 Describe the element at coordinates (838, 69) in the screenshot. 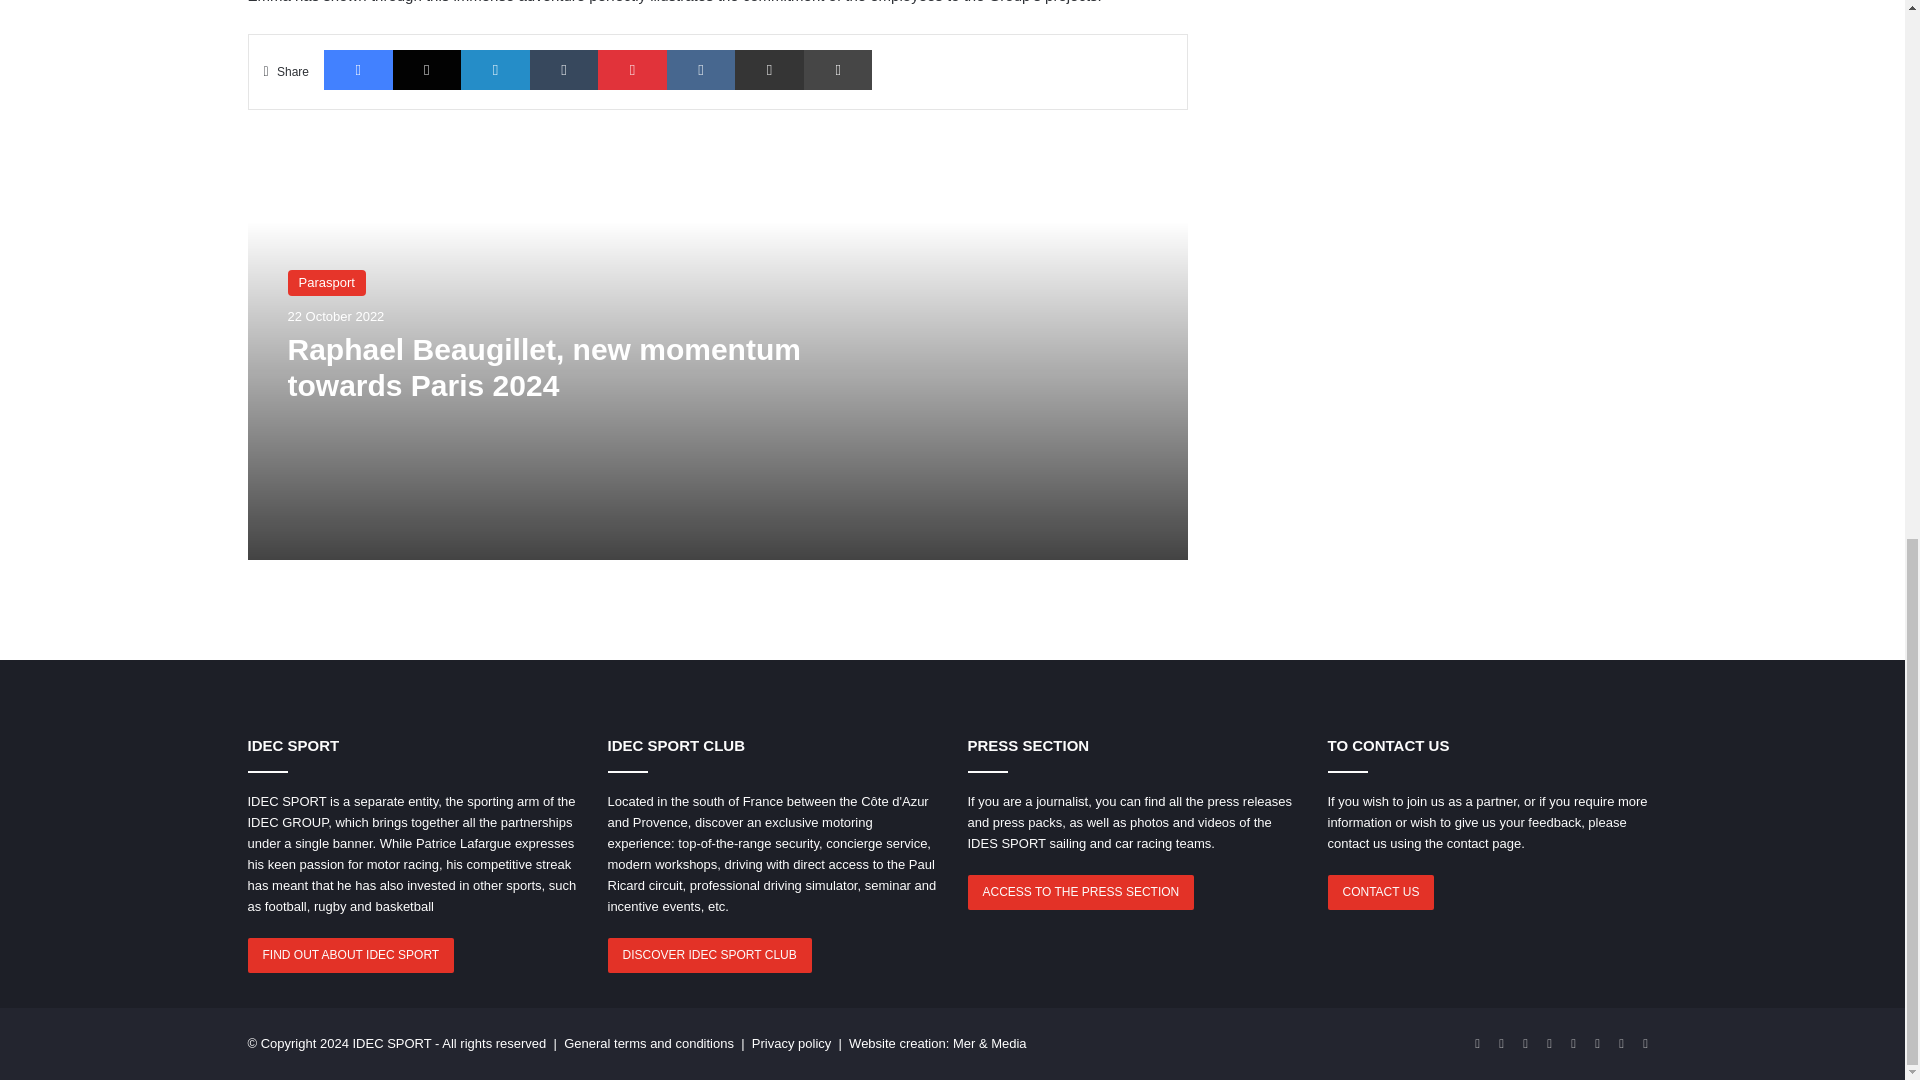

I see `Print` at that location.